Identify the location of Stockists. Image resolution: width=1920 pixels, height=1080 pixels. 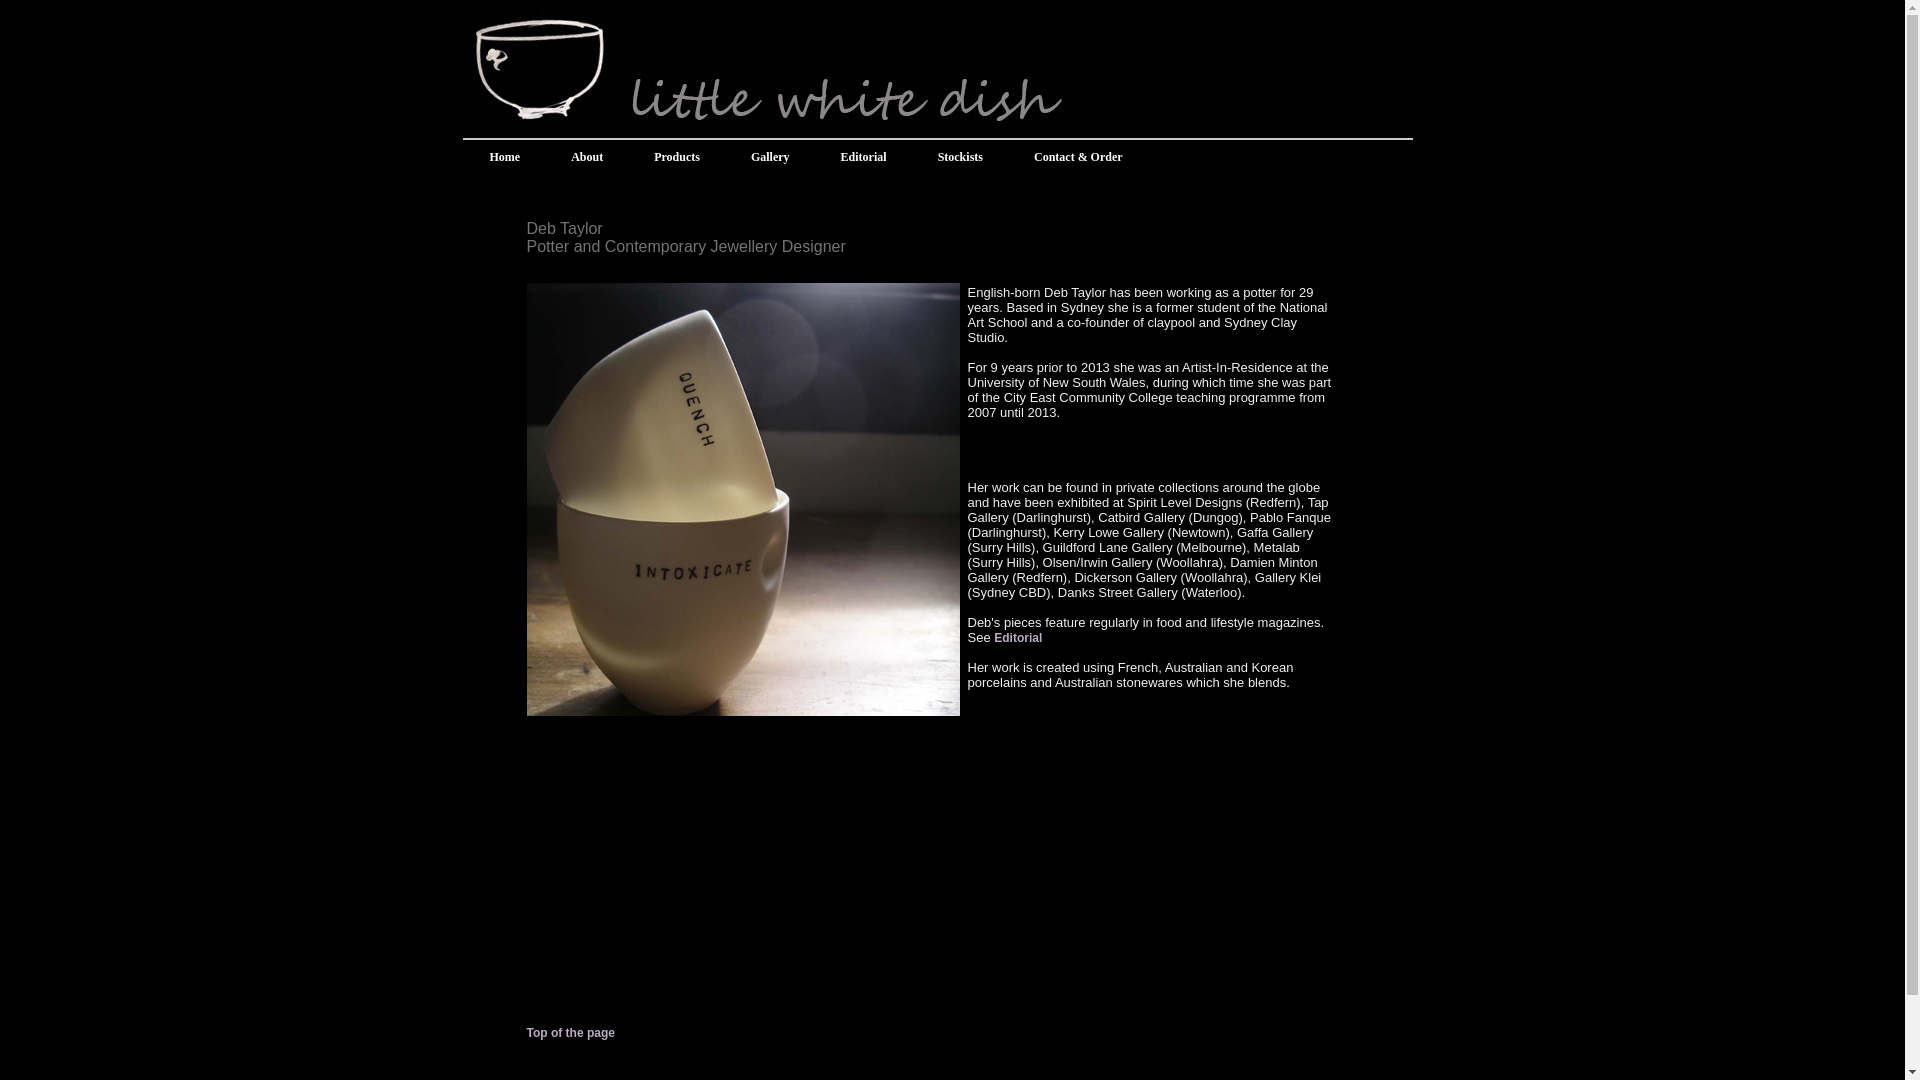
(961, 157).